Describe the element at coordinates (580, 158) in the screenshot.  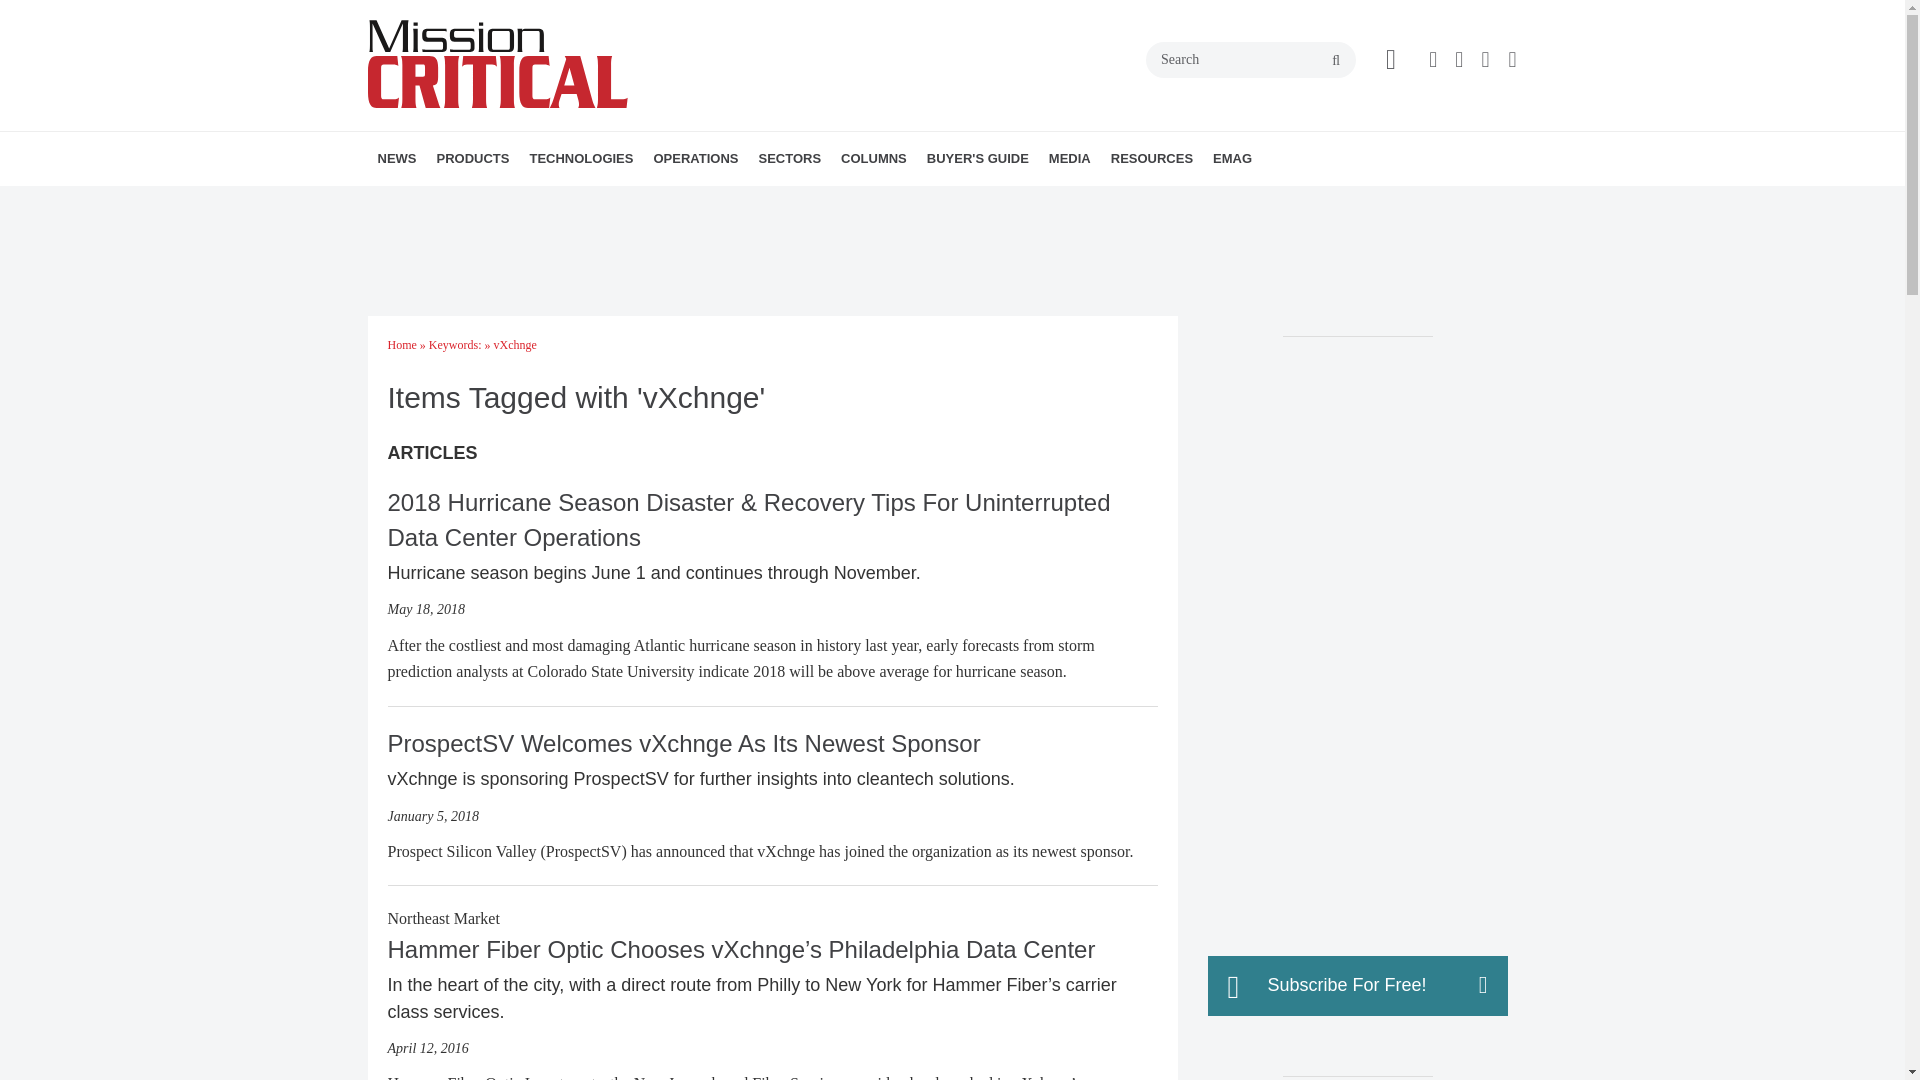
I see `TECHNOLOGIES` at that location.